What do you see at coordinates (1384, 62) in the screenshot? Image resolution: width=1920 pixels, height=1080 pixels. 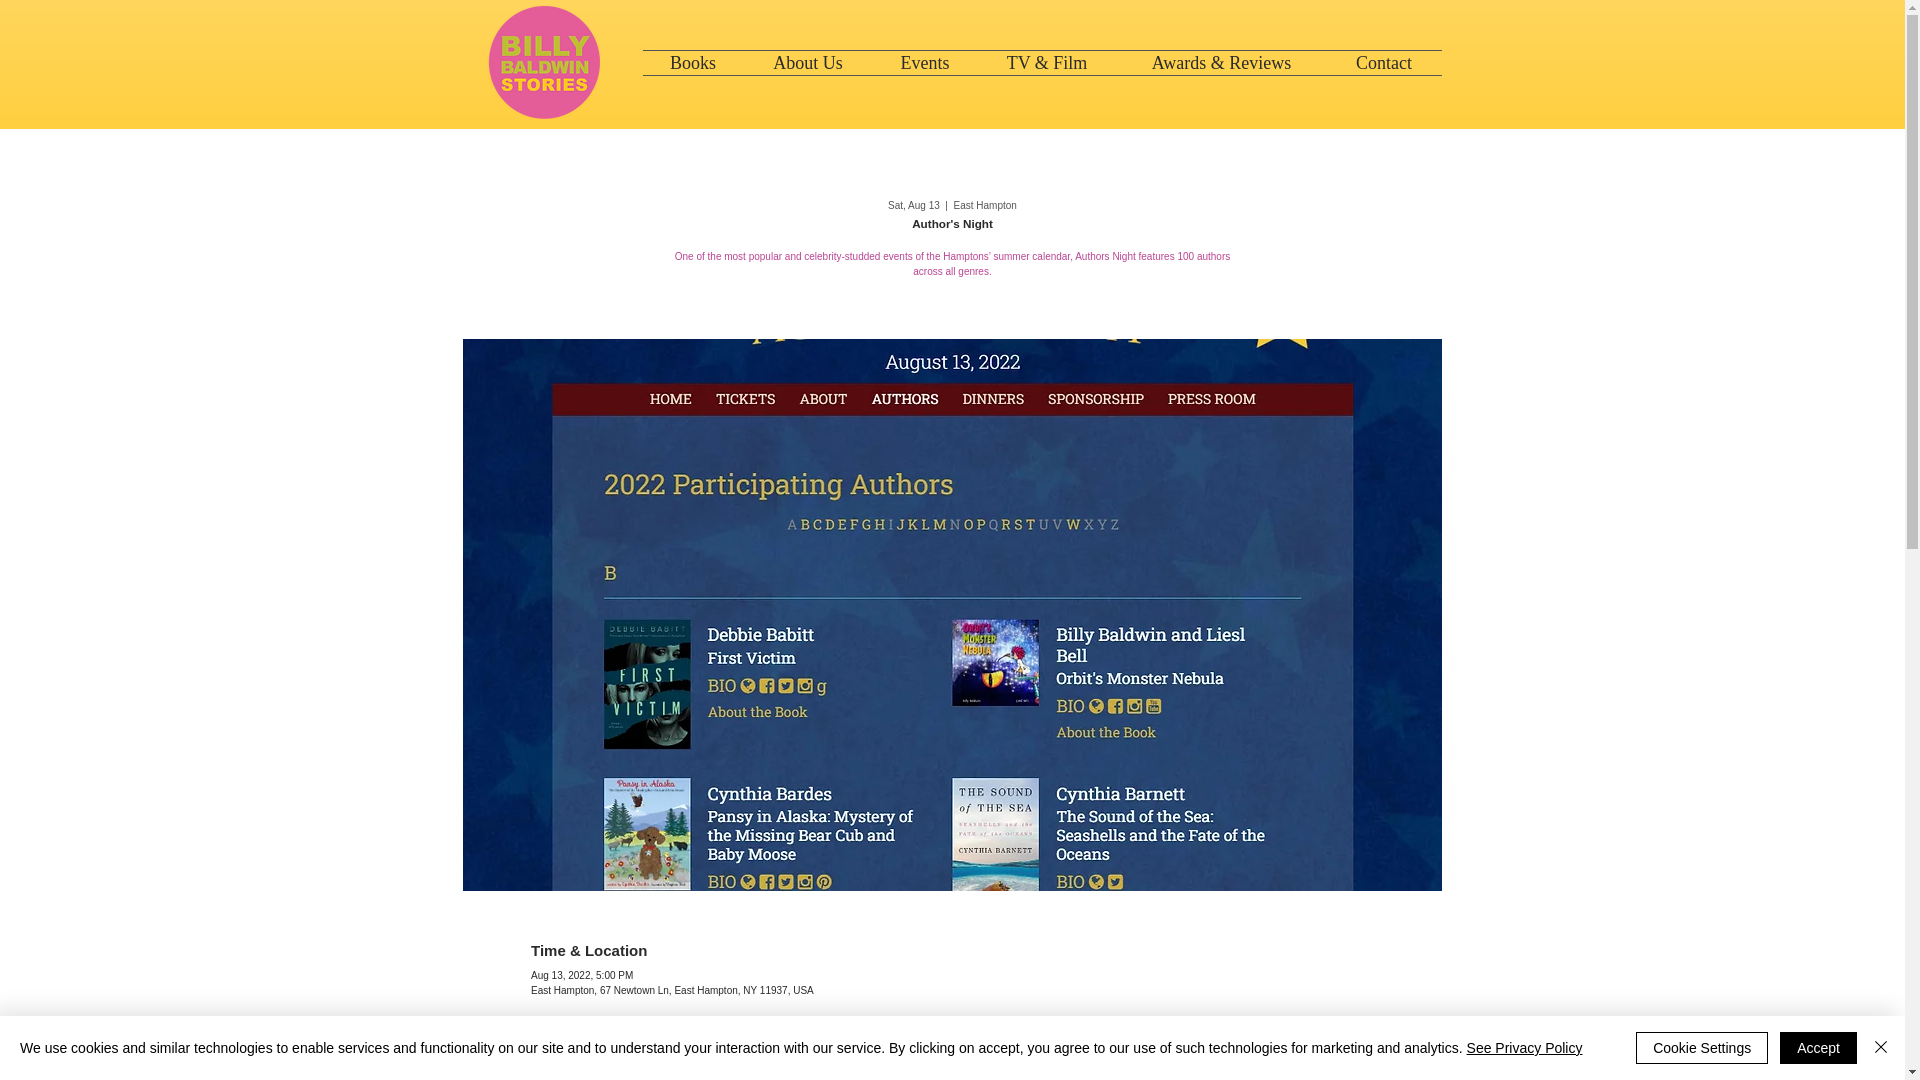 I see `Contact` at bounding box center [1384, 62].